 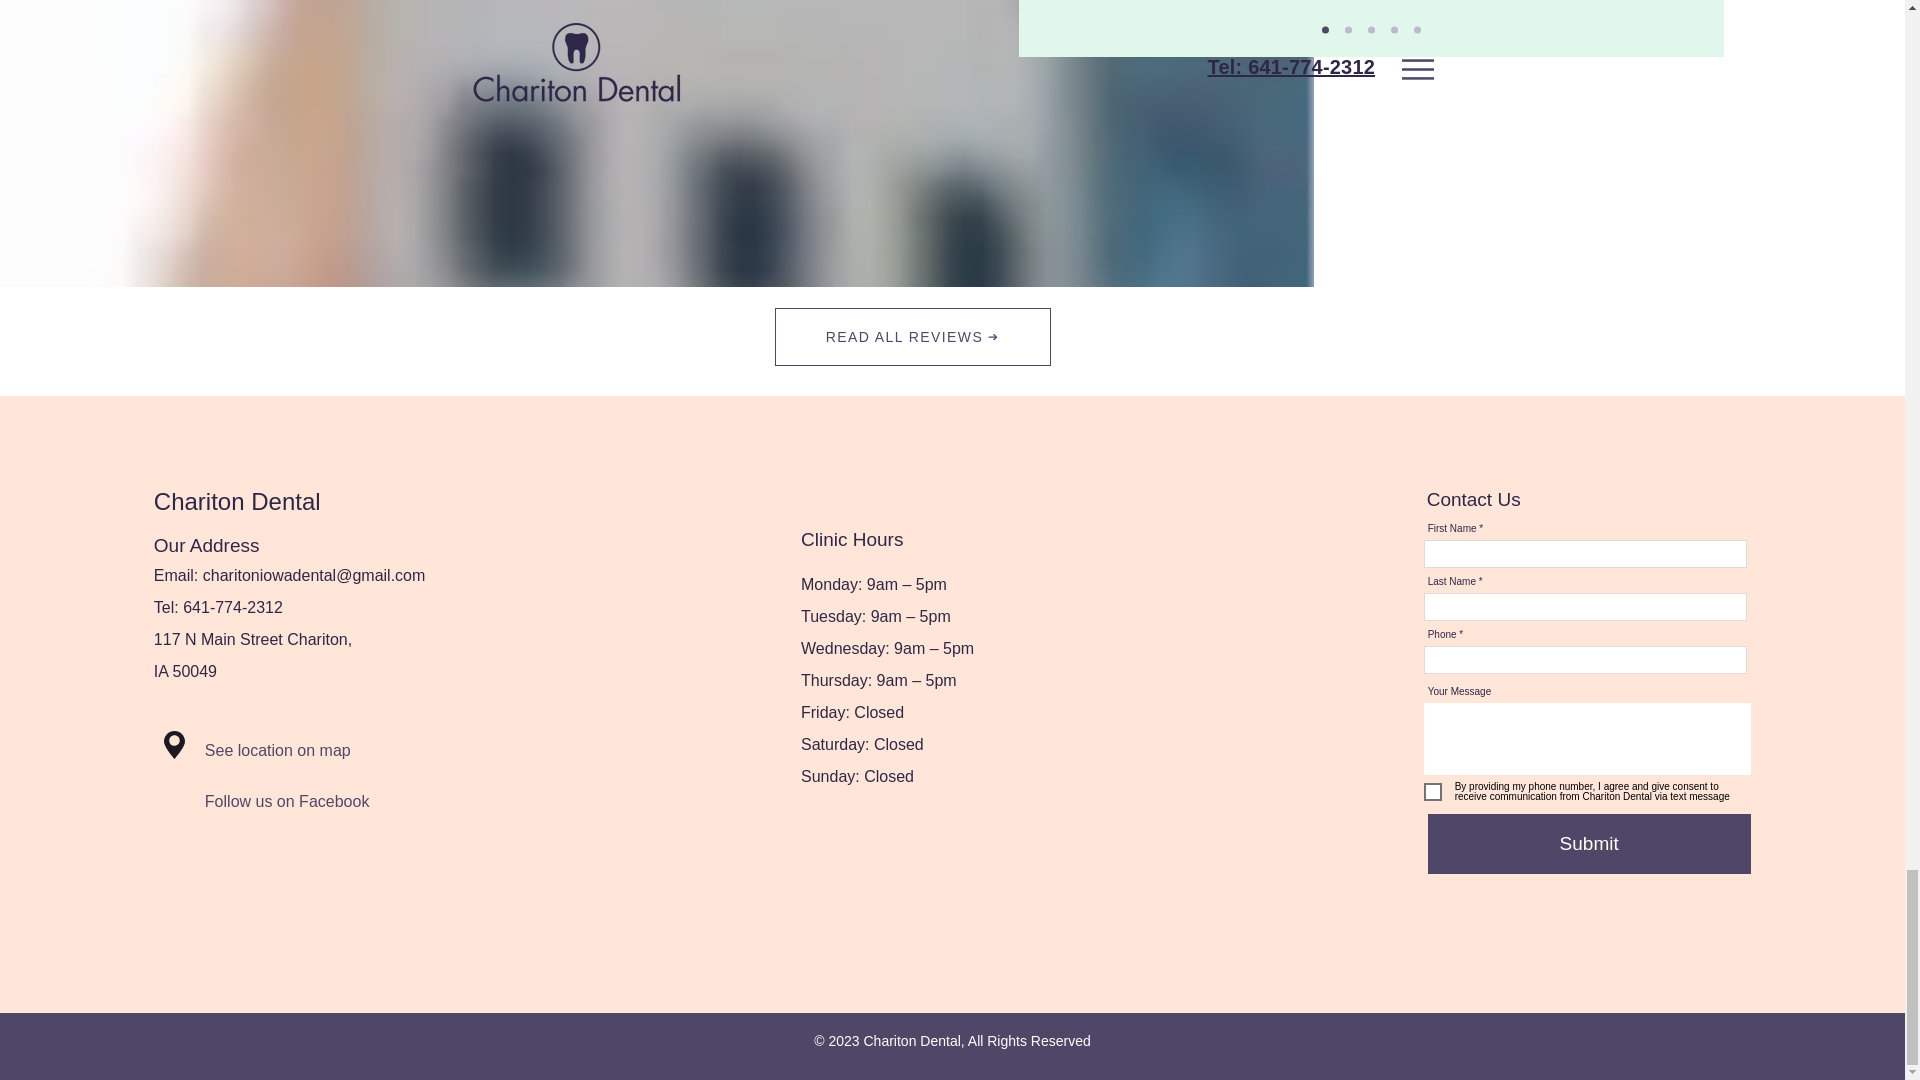 I want to click on READ ALL REVIEWS, so click(x=912, y=336).